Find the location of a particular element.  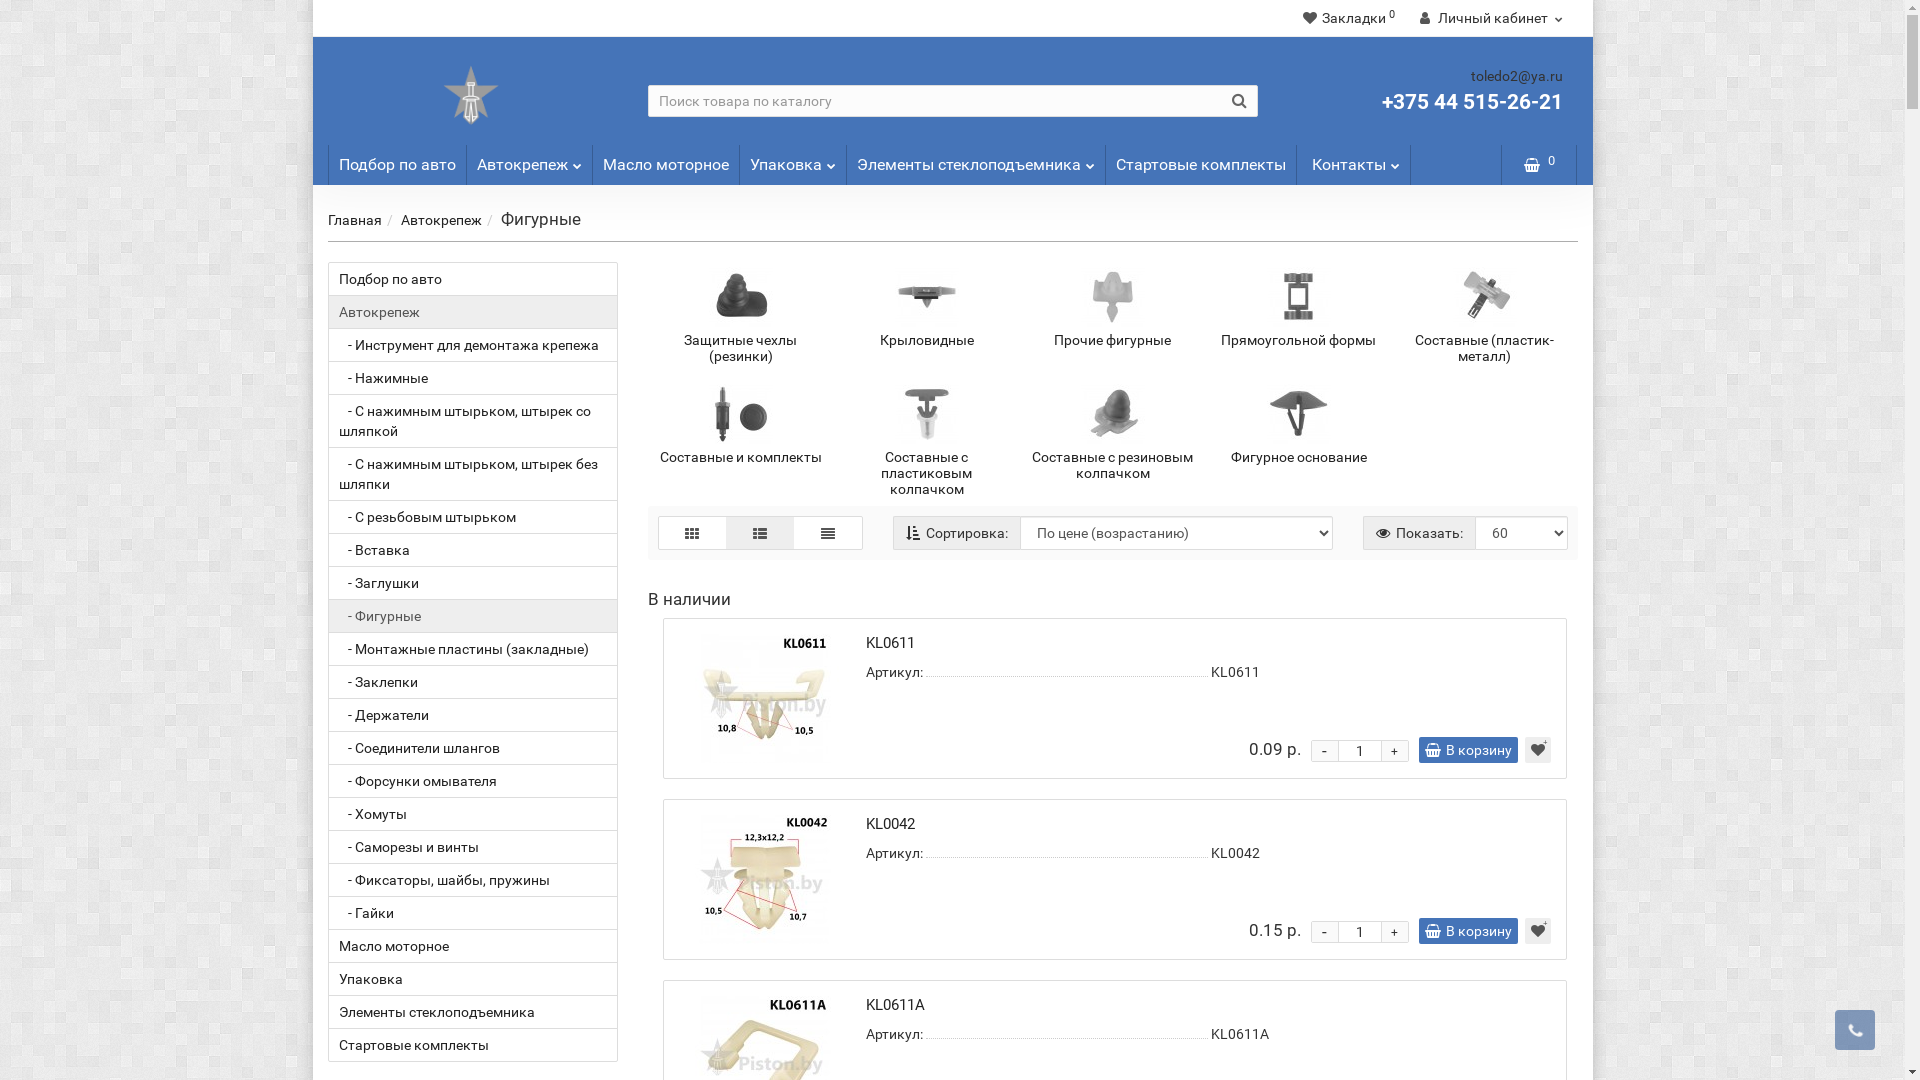

0 is located at coordinates (1540, 165).